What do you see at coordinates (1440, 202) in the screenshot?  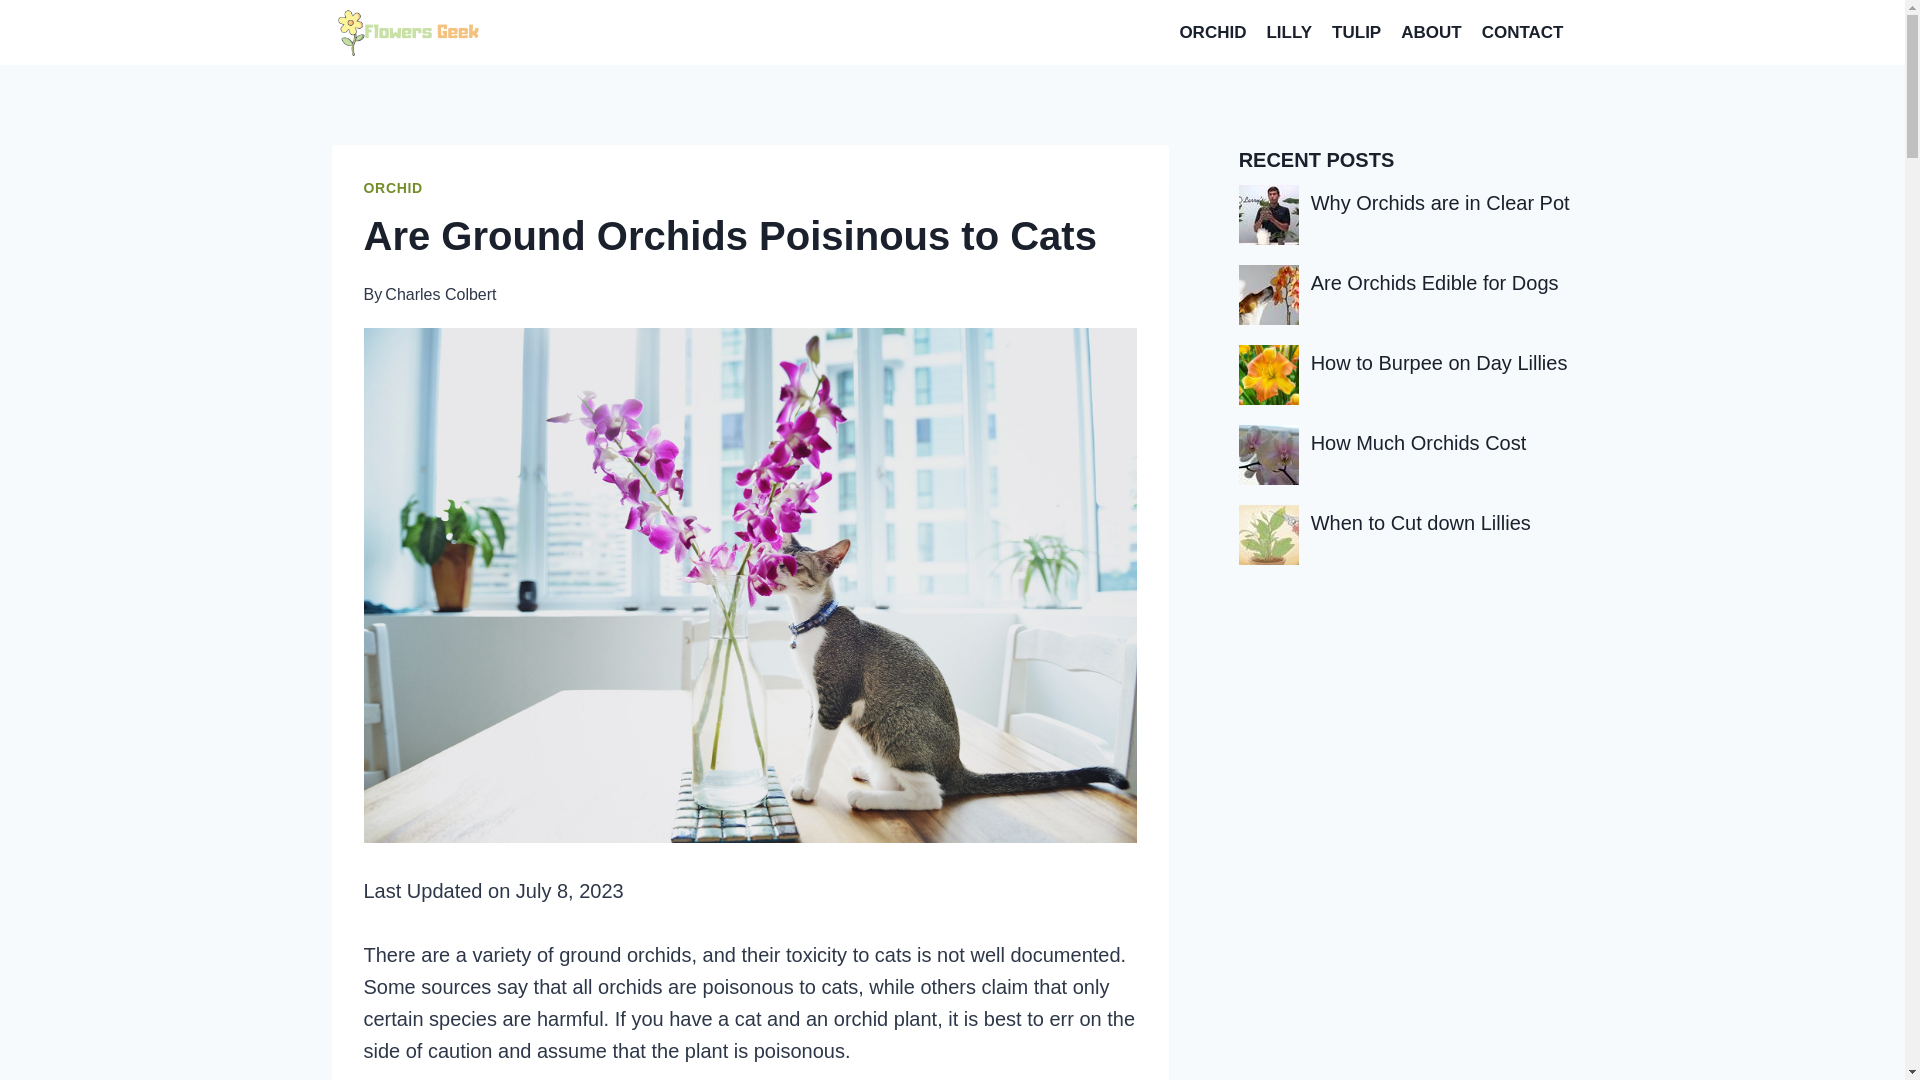 I see `Why Orchids are in Clear Pot` at bounding box center [1440, 202].